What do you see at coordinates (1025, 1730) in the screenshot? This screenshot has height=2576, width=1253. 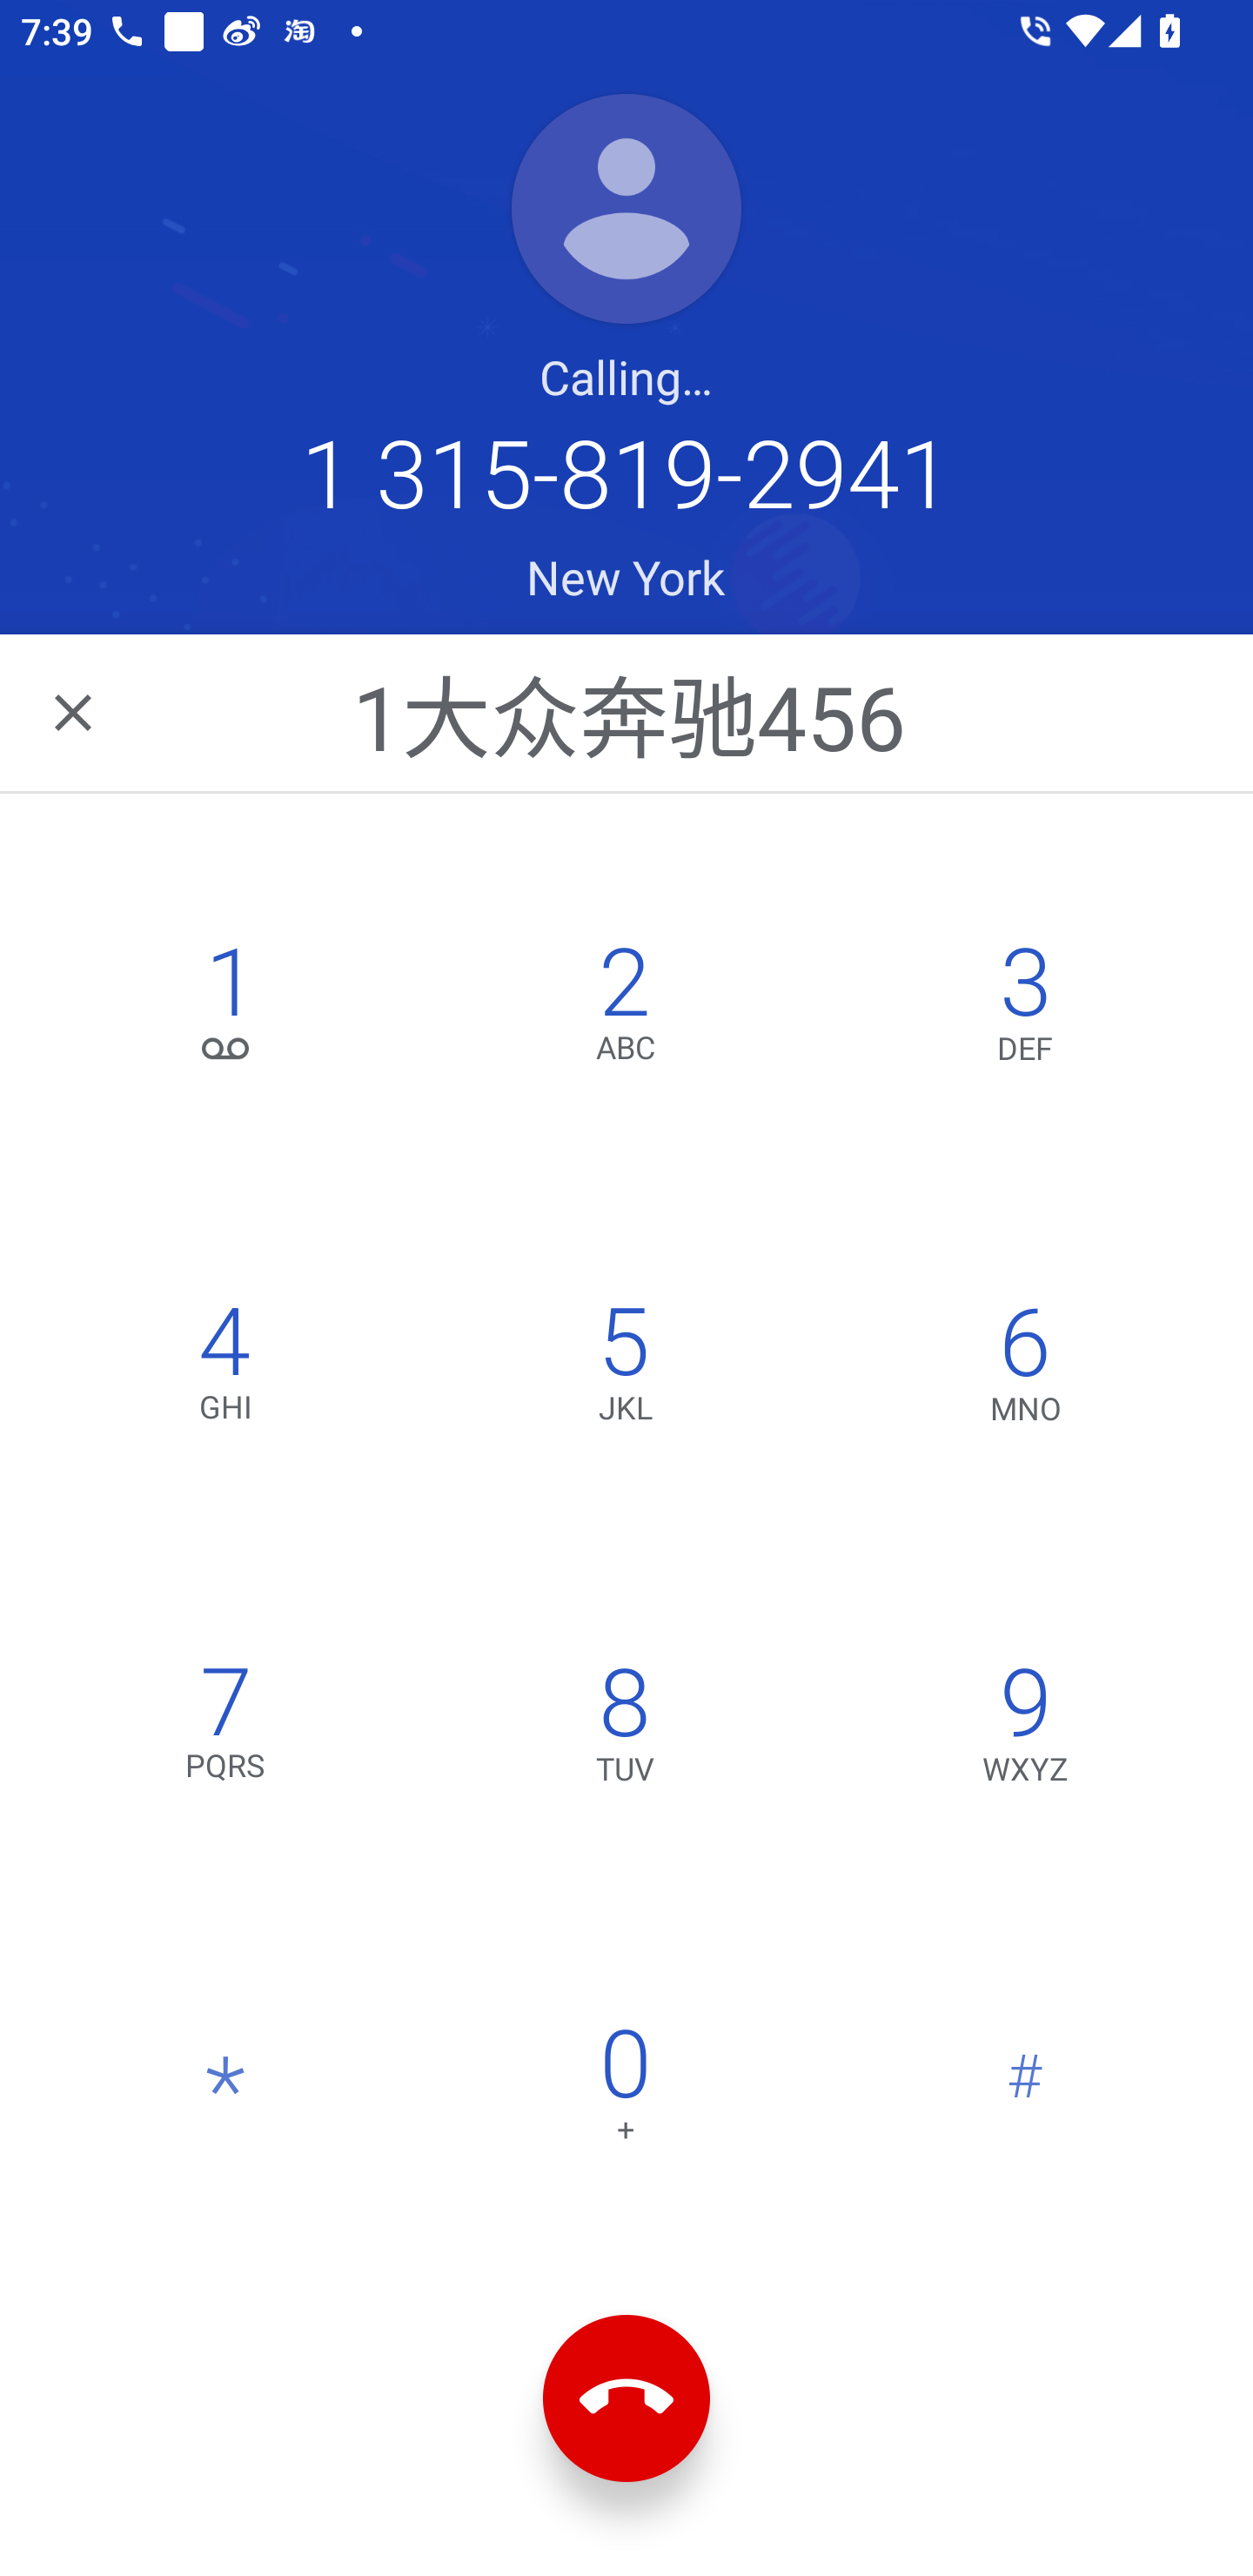 I see `9,WXYZ 9 WXYZ` at bounding box center [1025, 1730].